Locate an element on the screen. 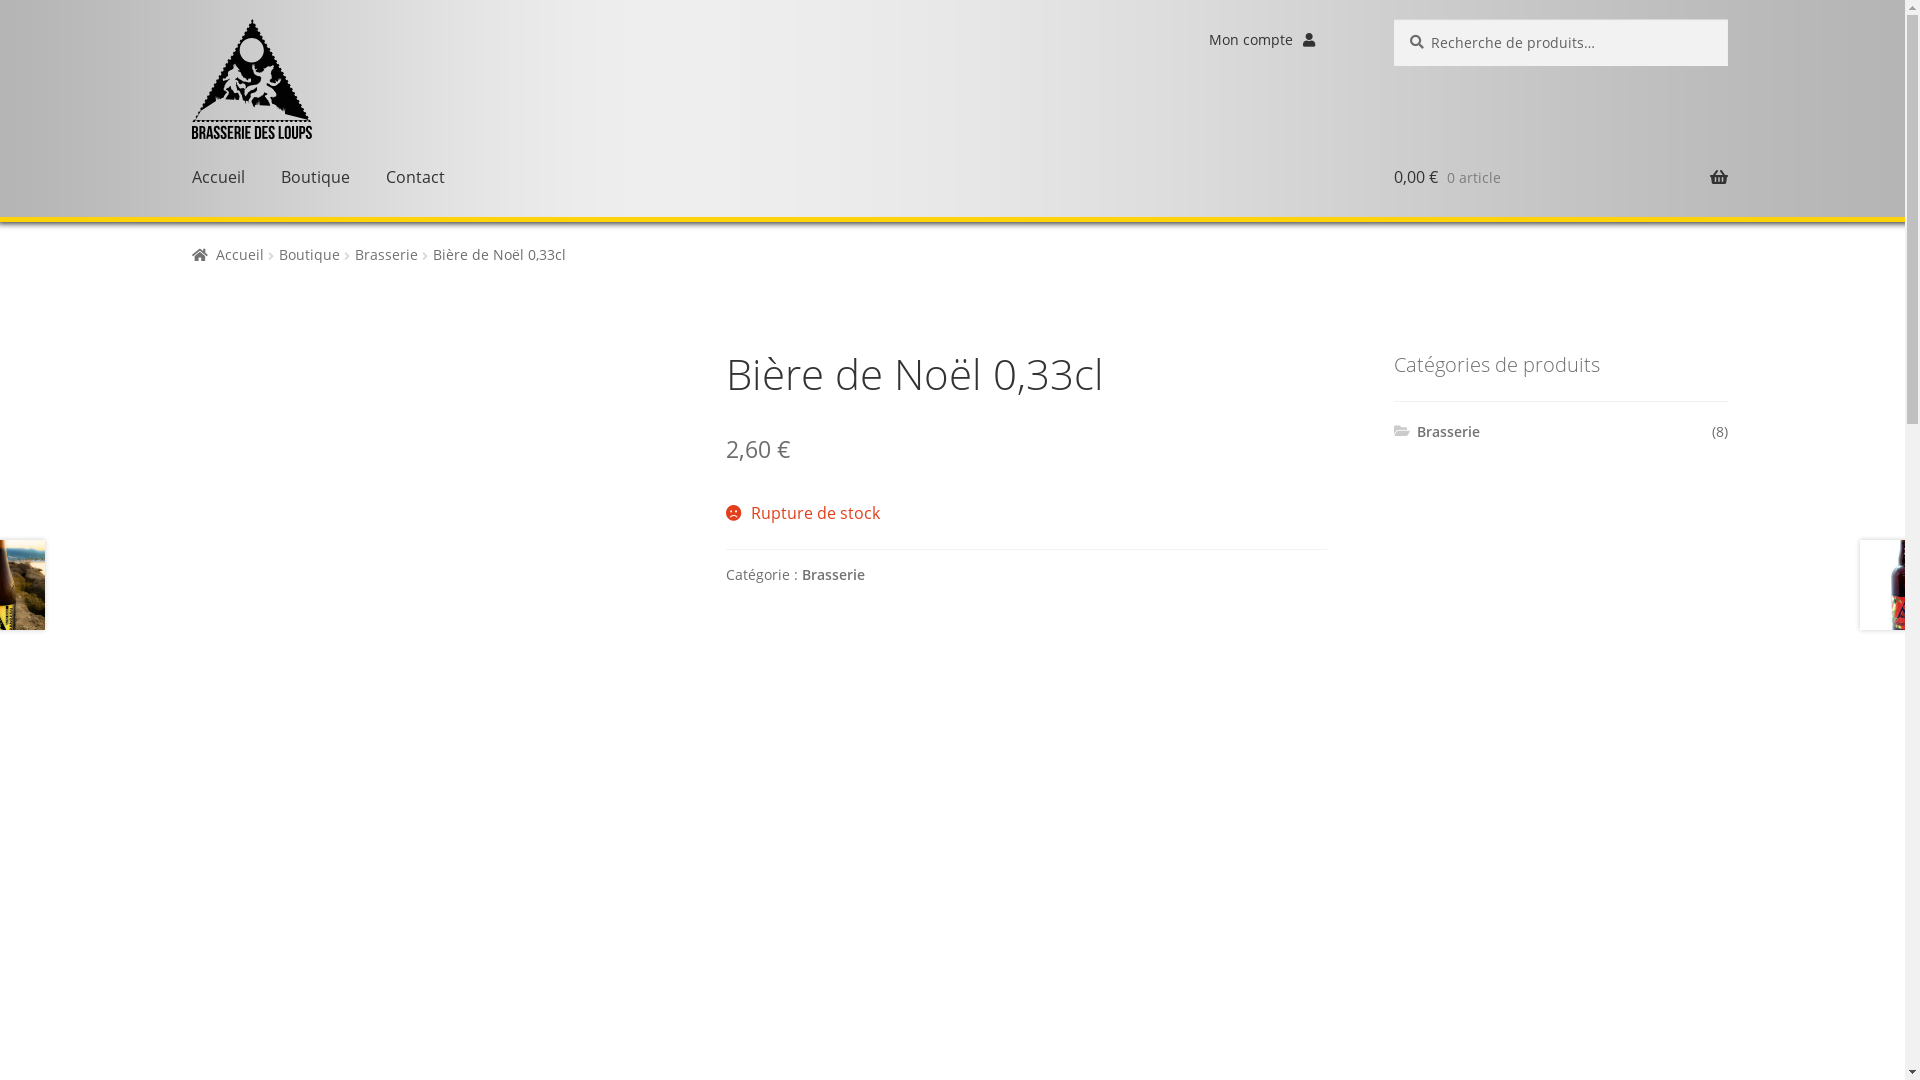 Image resolution: width=1920 pixels, height=1080 pixels. Boutique is located at coordinates (316, 178).